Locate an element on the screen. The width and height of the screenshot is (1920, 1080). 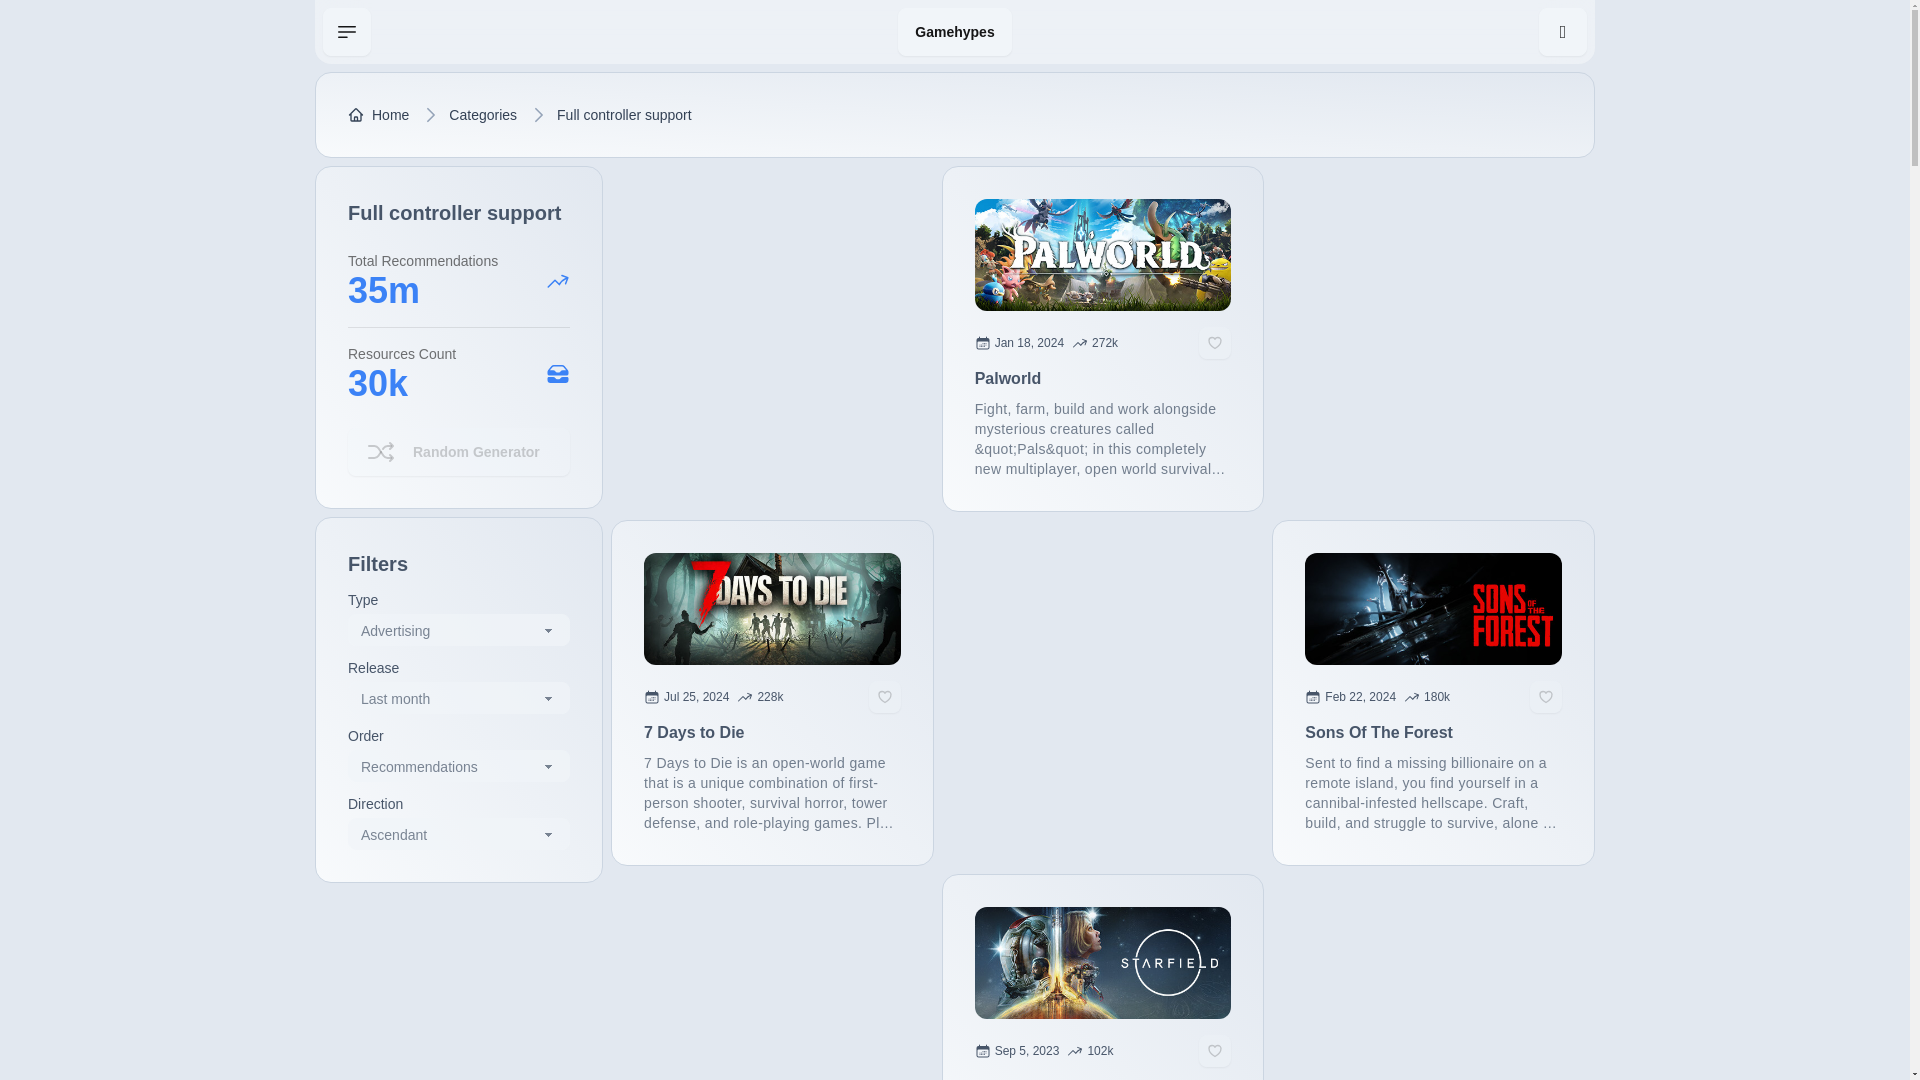
Full controller support is located at coordinates (713, 697).